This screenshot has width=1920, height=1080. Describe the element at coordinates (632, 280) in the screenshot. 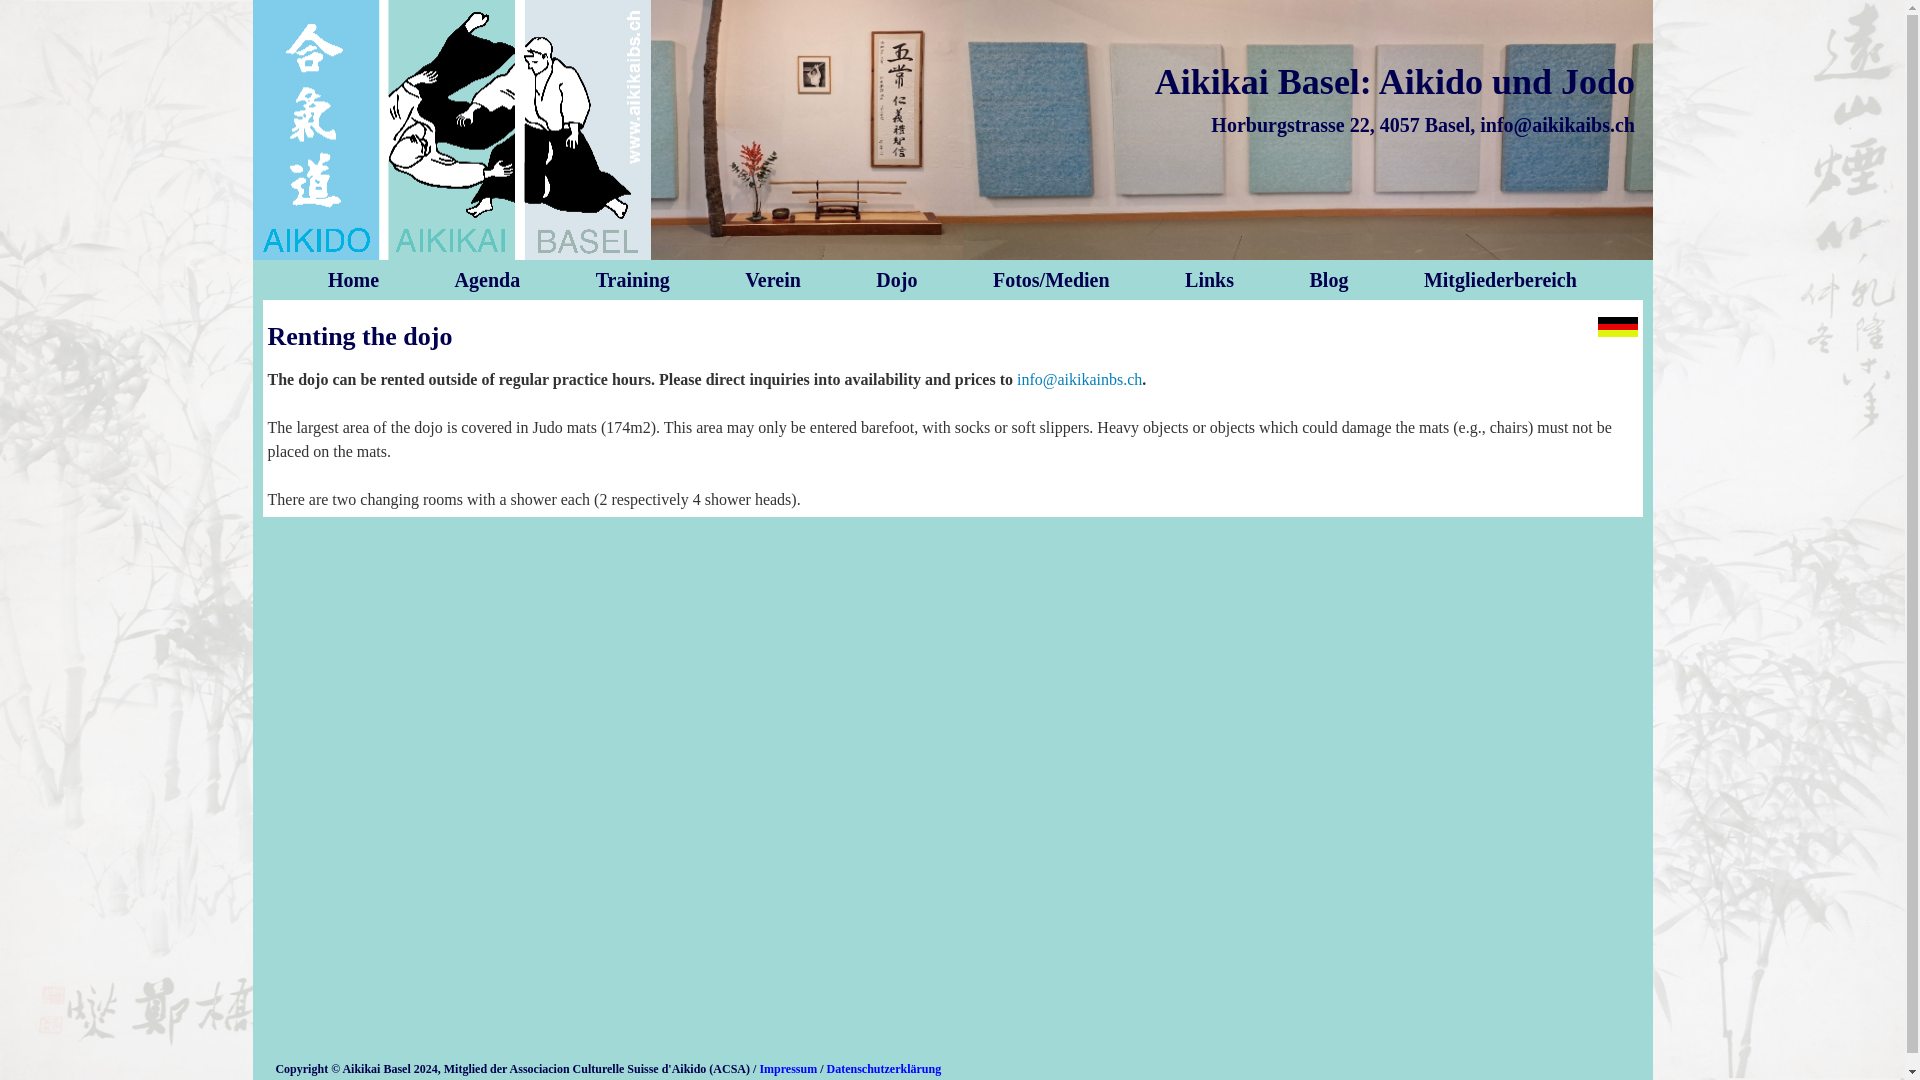

I see `Training` at that location.